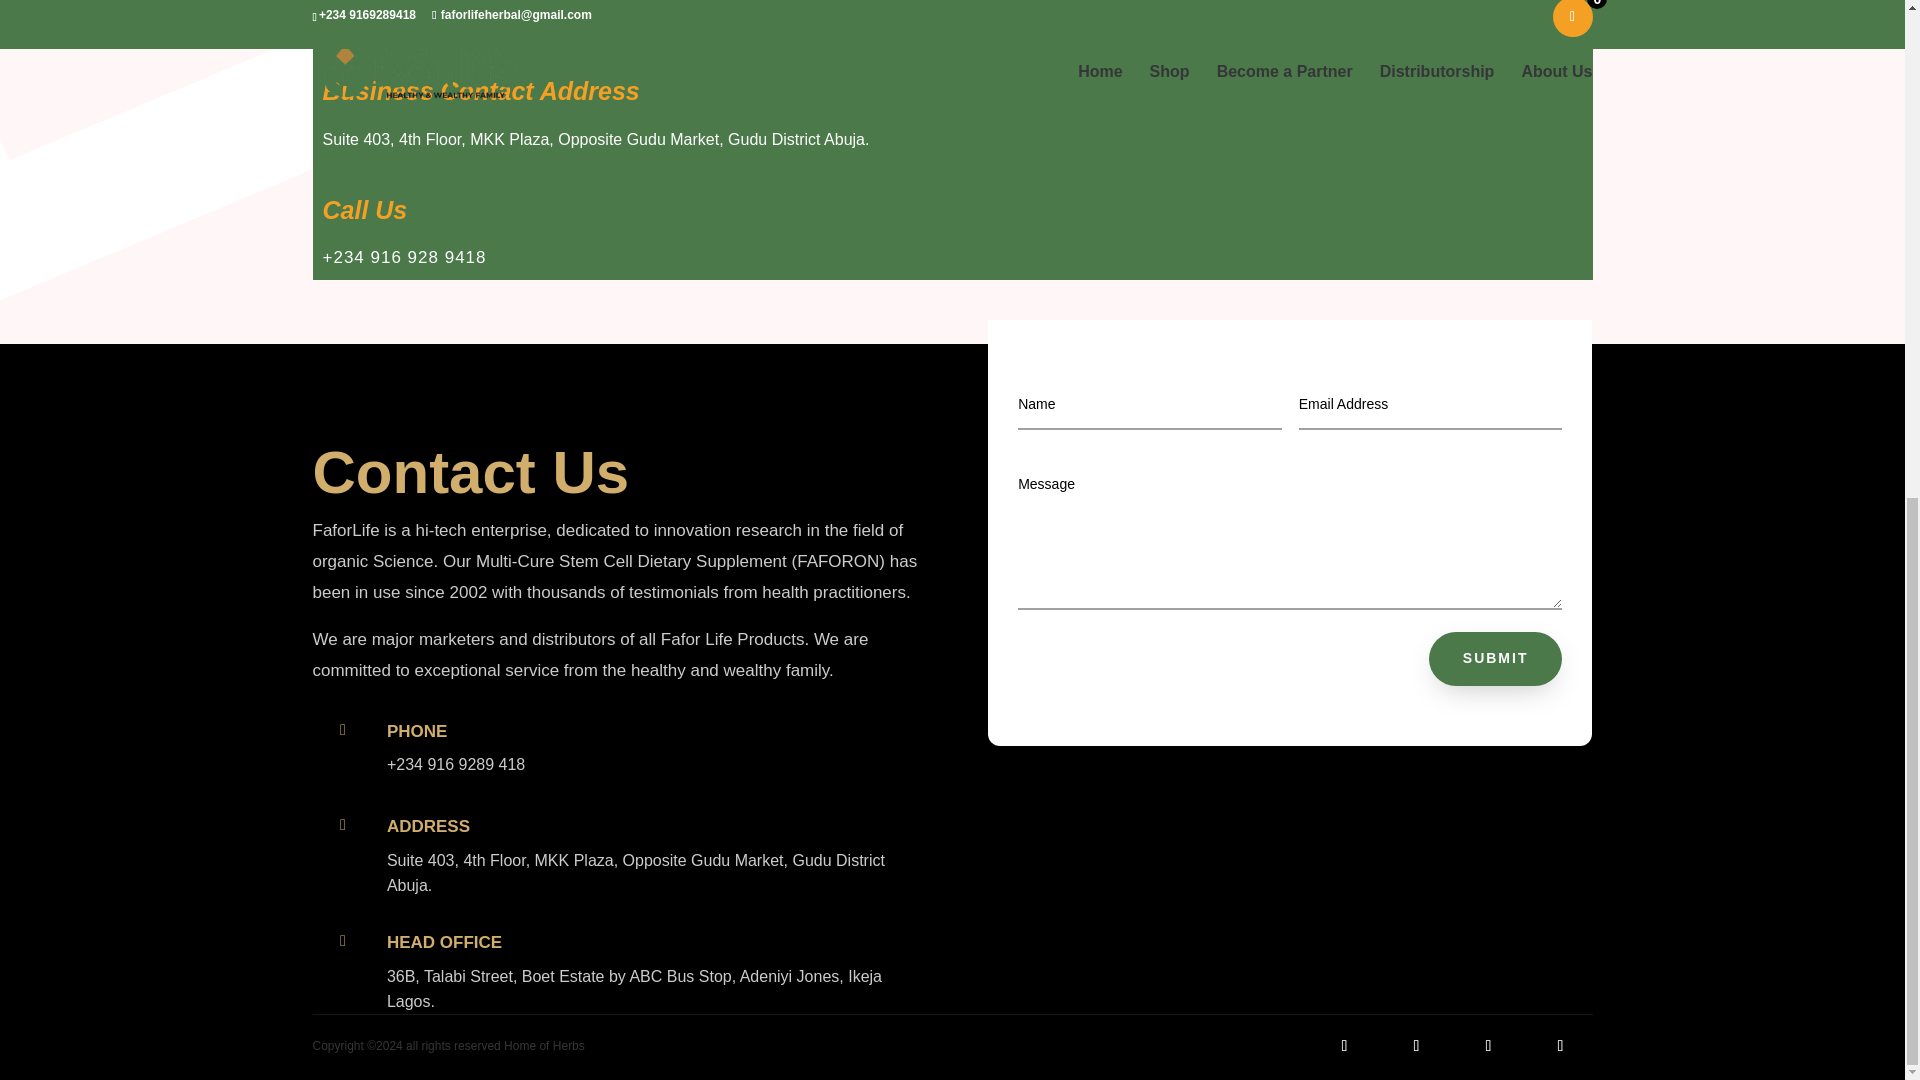 This screenshot has height=1080, width=1920. Describe the element at coordinates (1560, 1046) in the screenshot. I see `Follow on Youtube` at that location.